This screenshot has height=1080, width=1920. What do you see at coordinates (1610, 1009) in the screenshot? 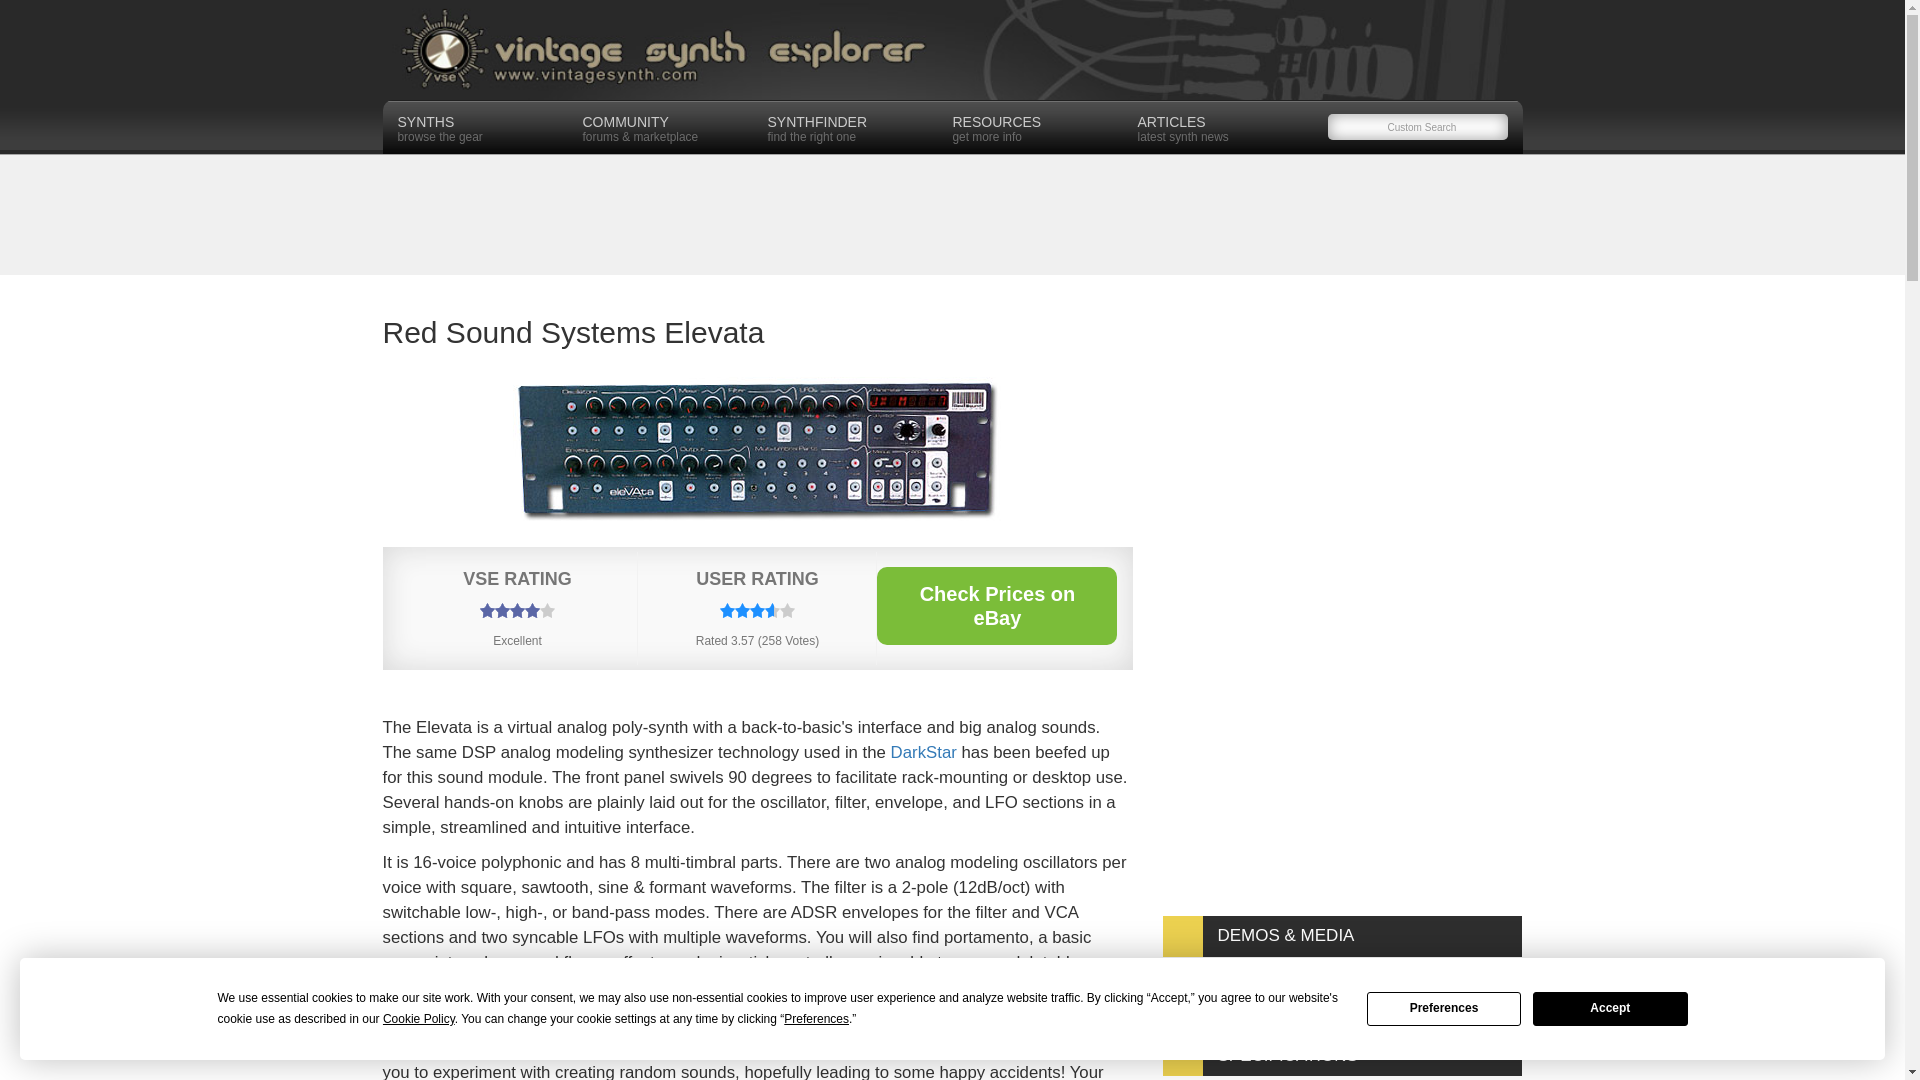
I see `Check Prices on eBay` at bounding box center [1610, 1009].